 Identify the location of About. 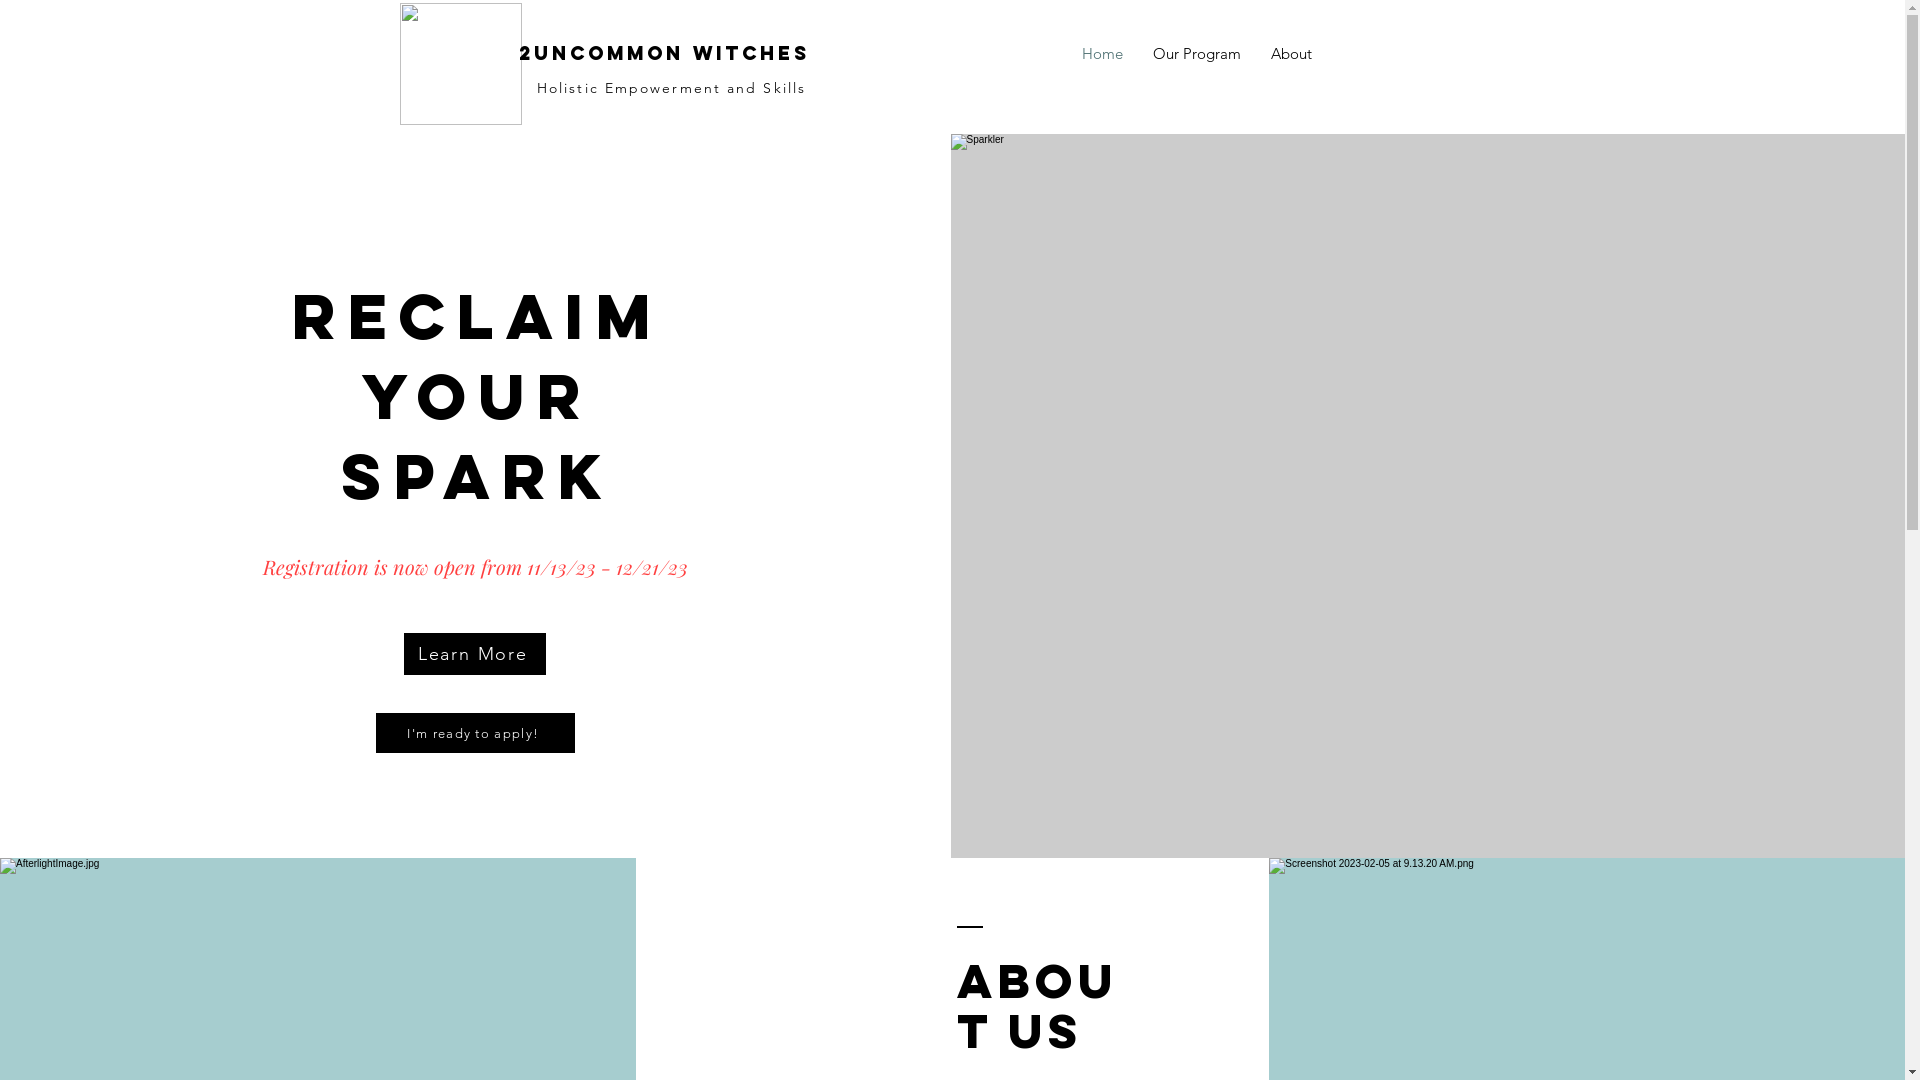
(1292, 54).